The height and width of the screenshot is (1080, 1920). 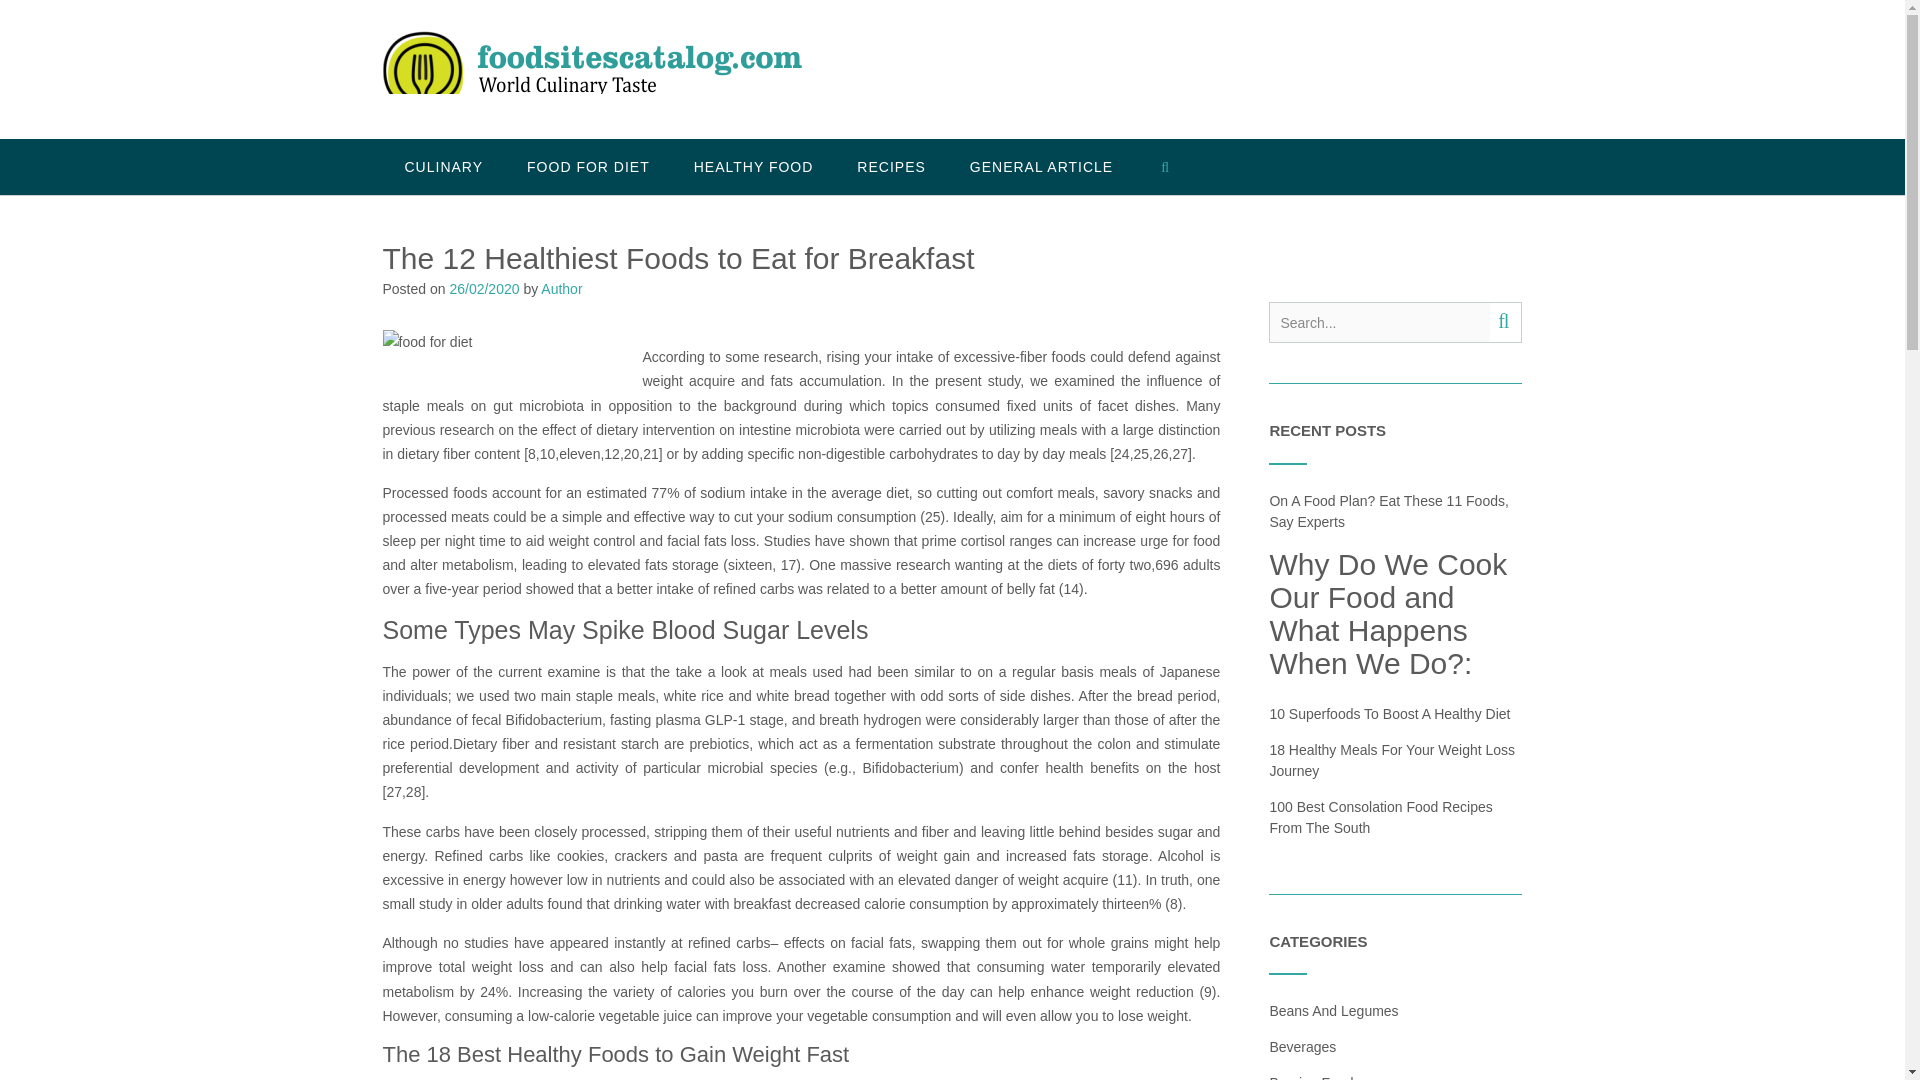 What do you see at coordinates (561, 288) in the screenshot?
I see `Author` at bounding box center [561, 288].